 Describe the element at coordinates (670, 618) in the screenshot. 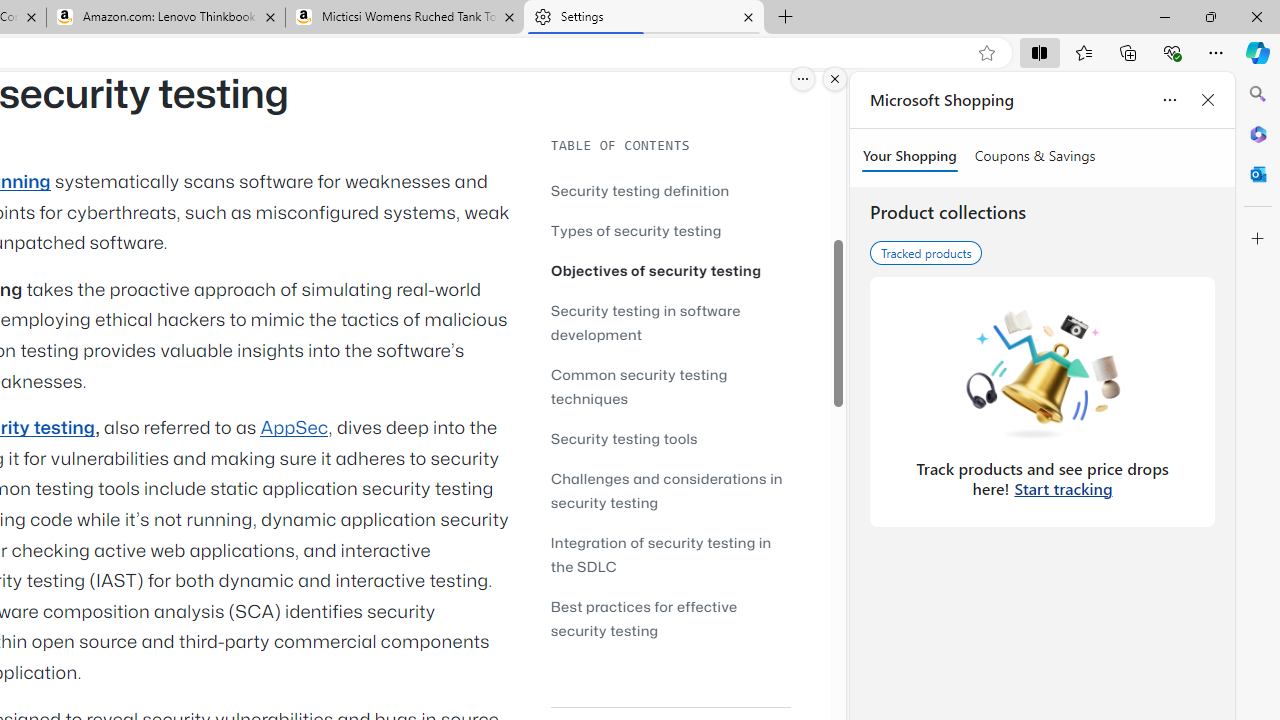

I see `Best practices for effective security testing` at that location.